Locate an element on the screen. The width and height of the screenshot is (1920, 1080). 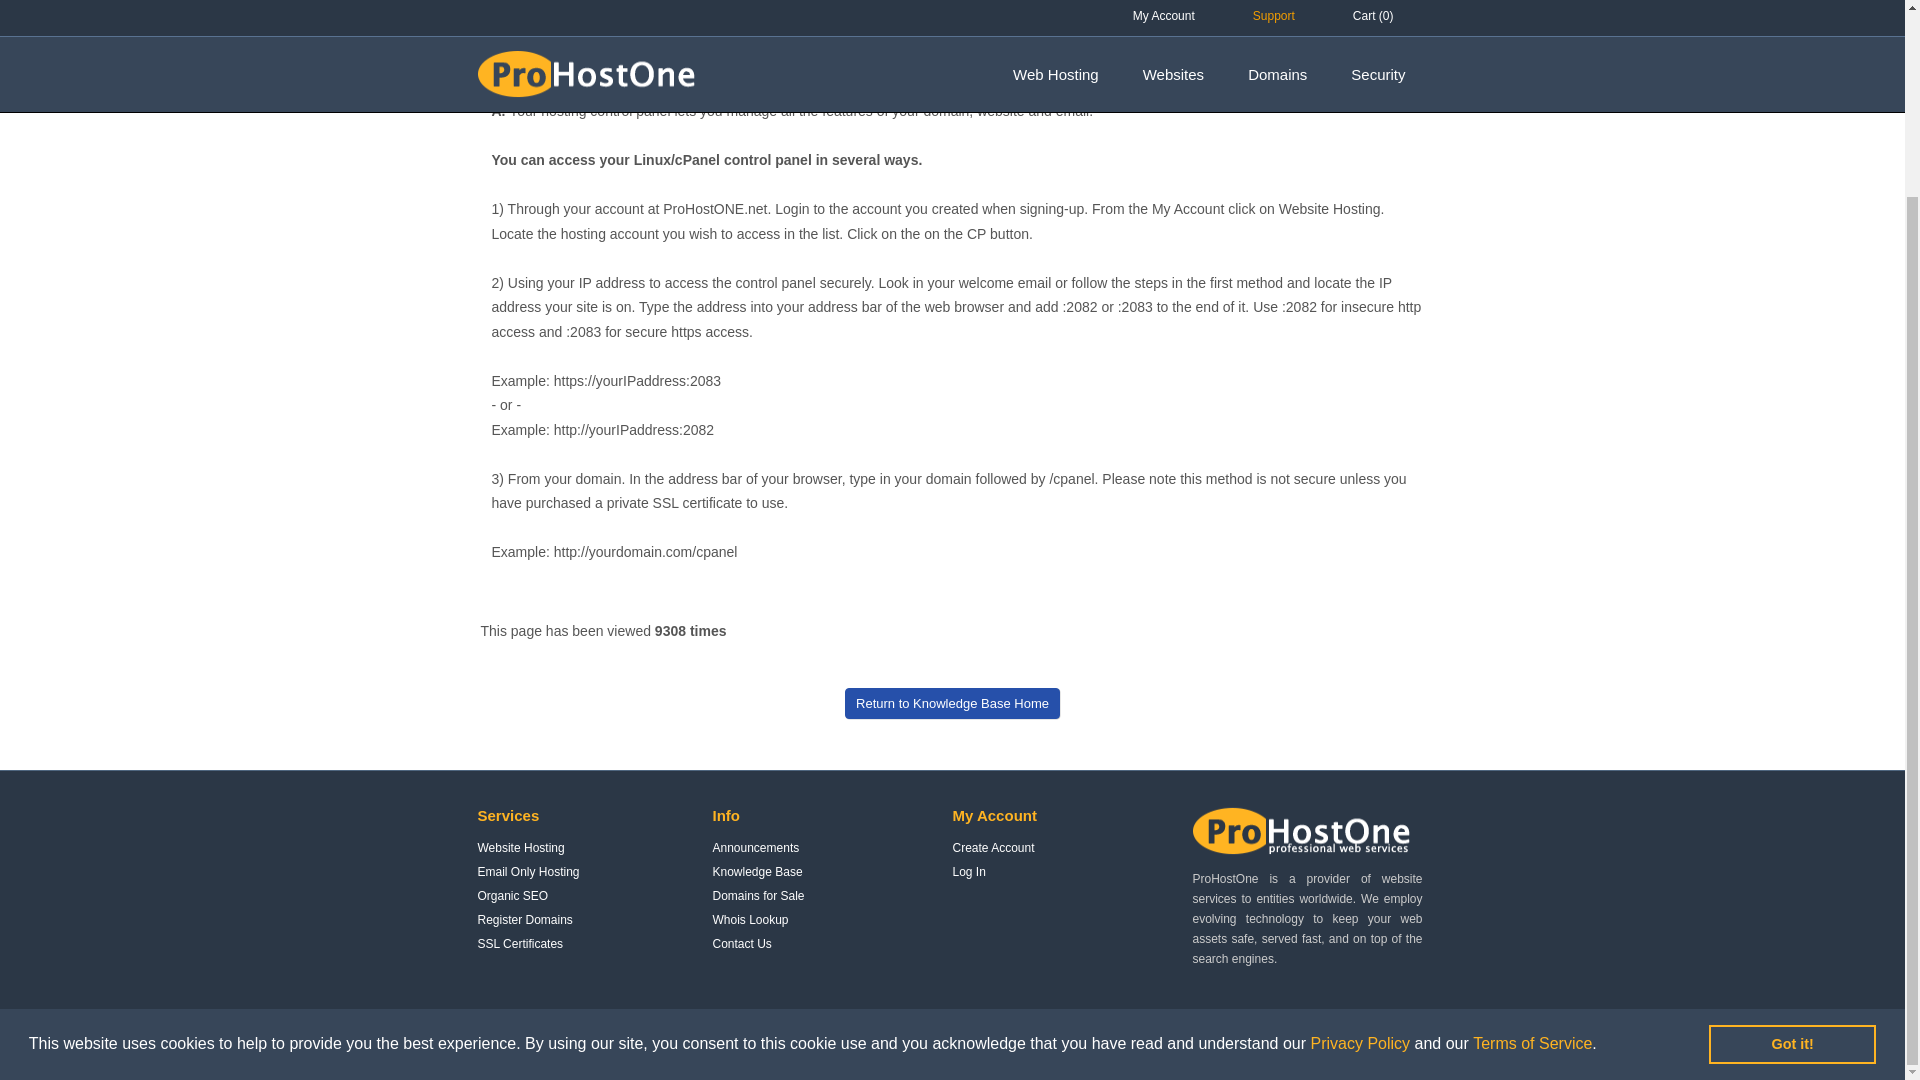
Terms of Service is located at coordinates (1532, 817).